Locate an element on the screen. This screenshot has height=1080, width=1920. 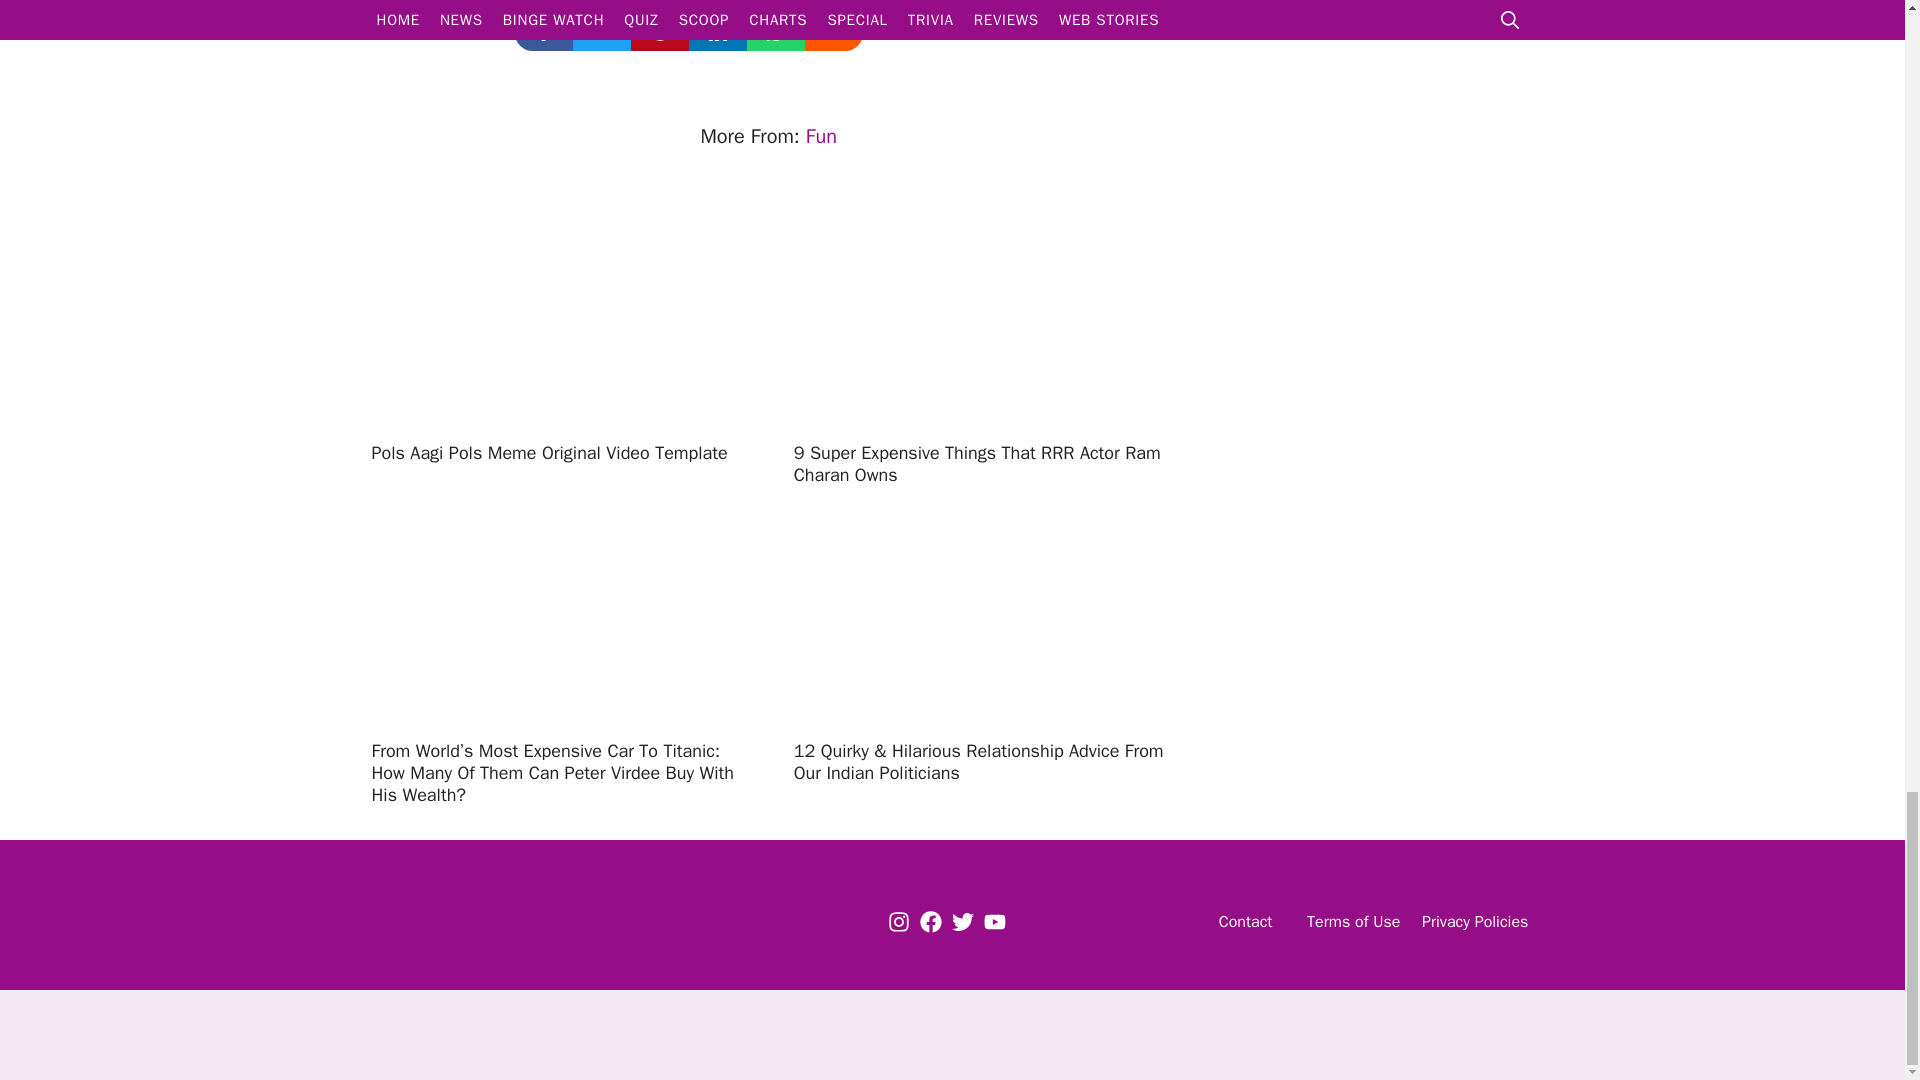
Logo x1 is located at coordinates (491, 922).